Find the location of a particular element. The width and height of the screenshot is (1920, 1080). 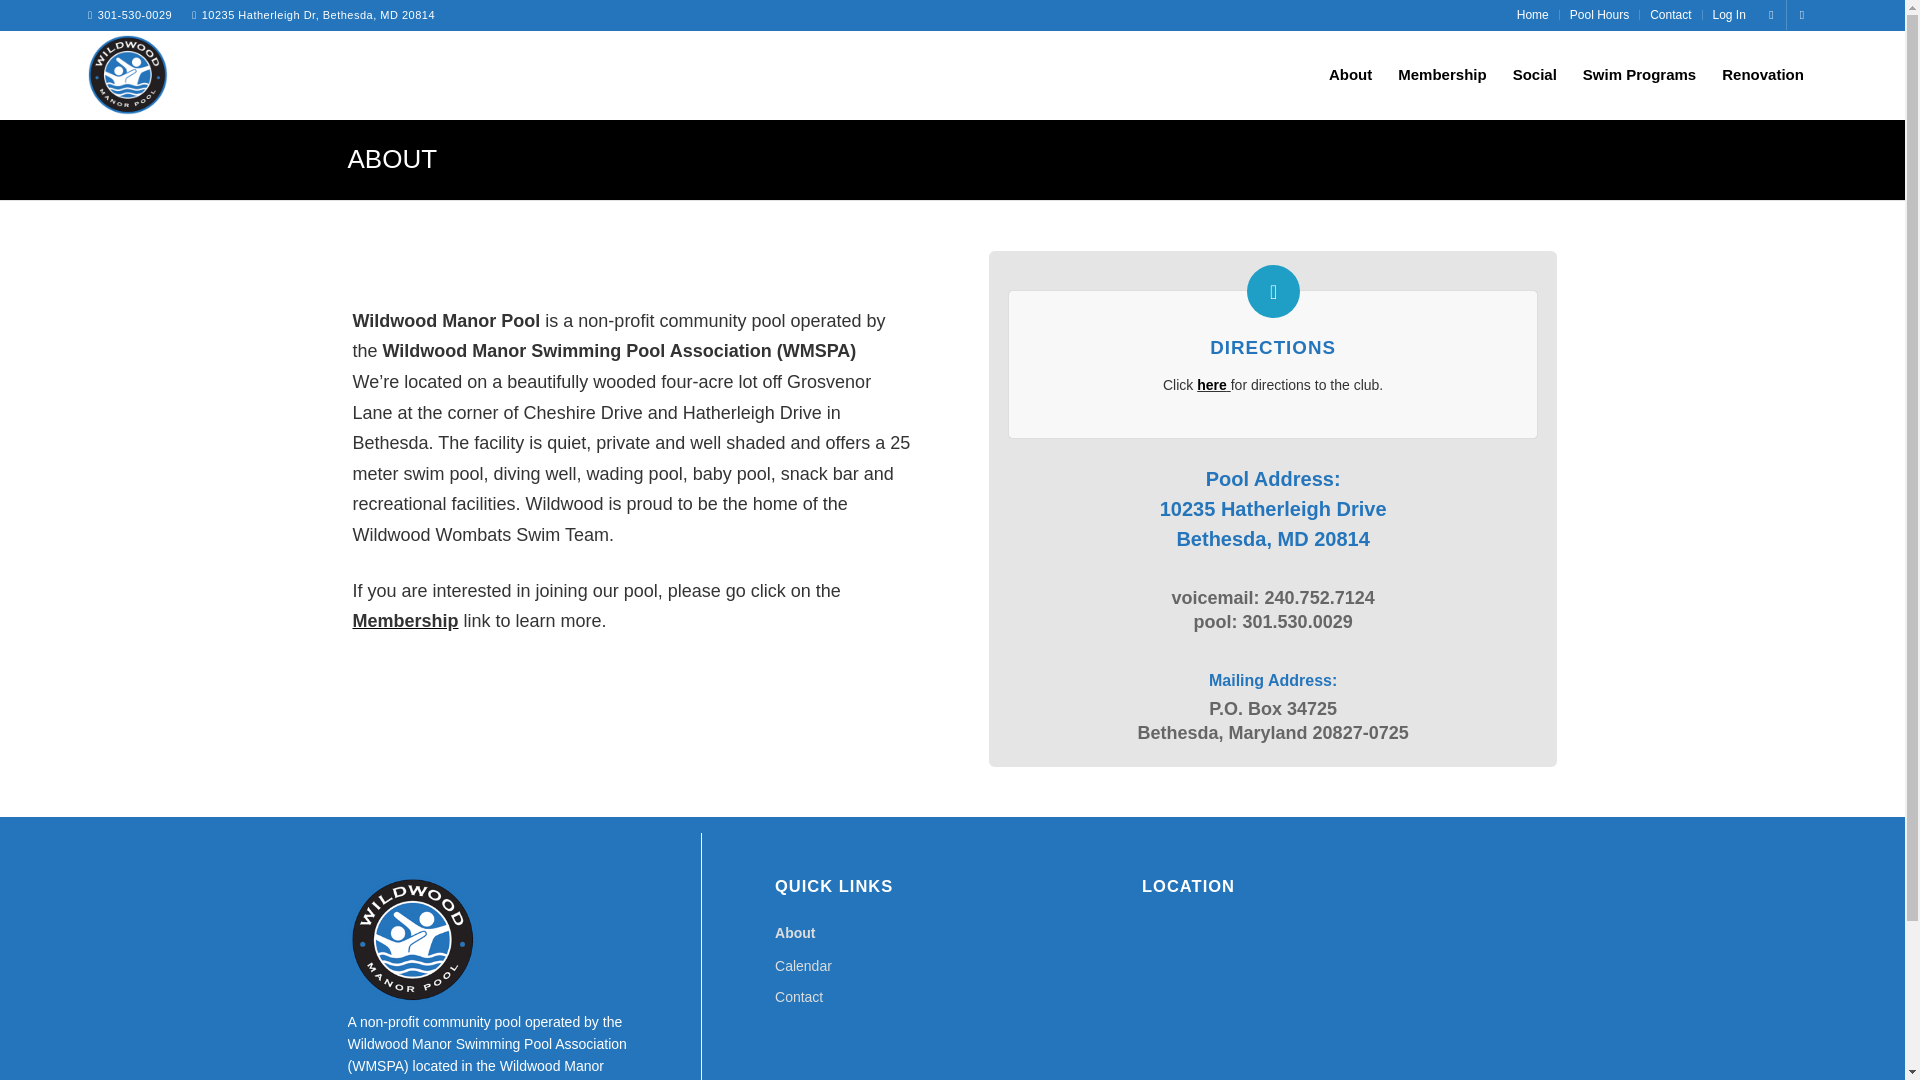

Renovation is located at coordinates (1762, 74).